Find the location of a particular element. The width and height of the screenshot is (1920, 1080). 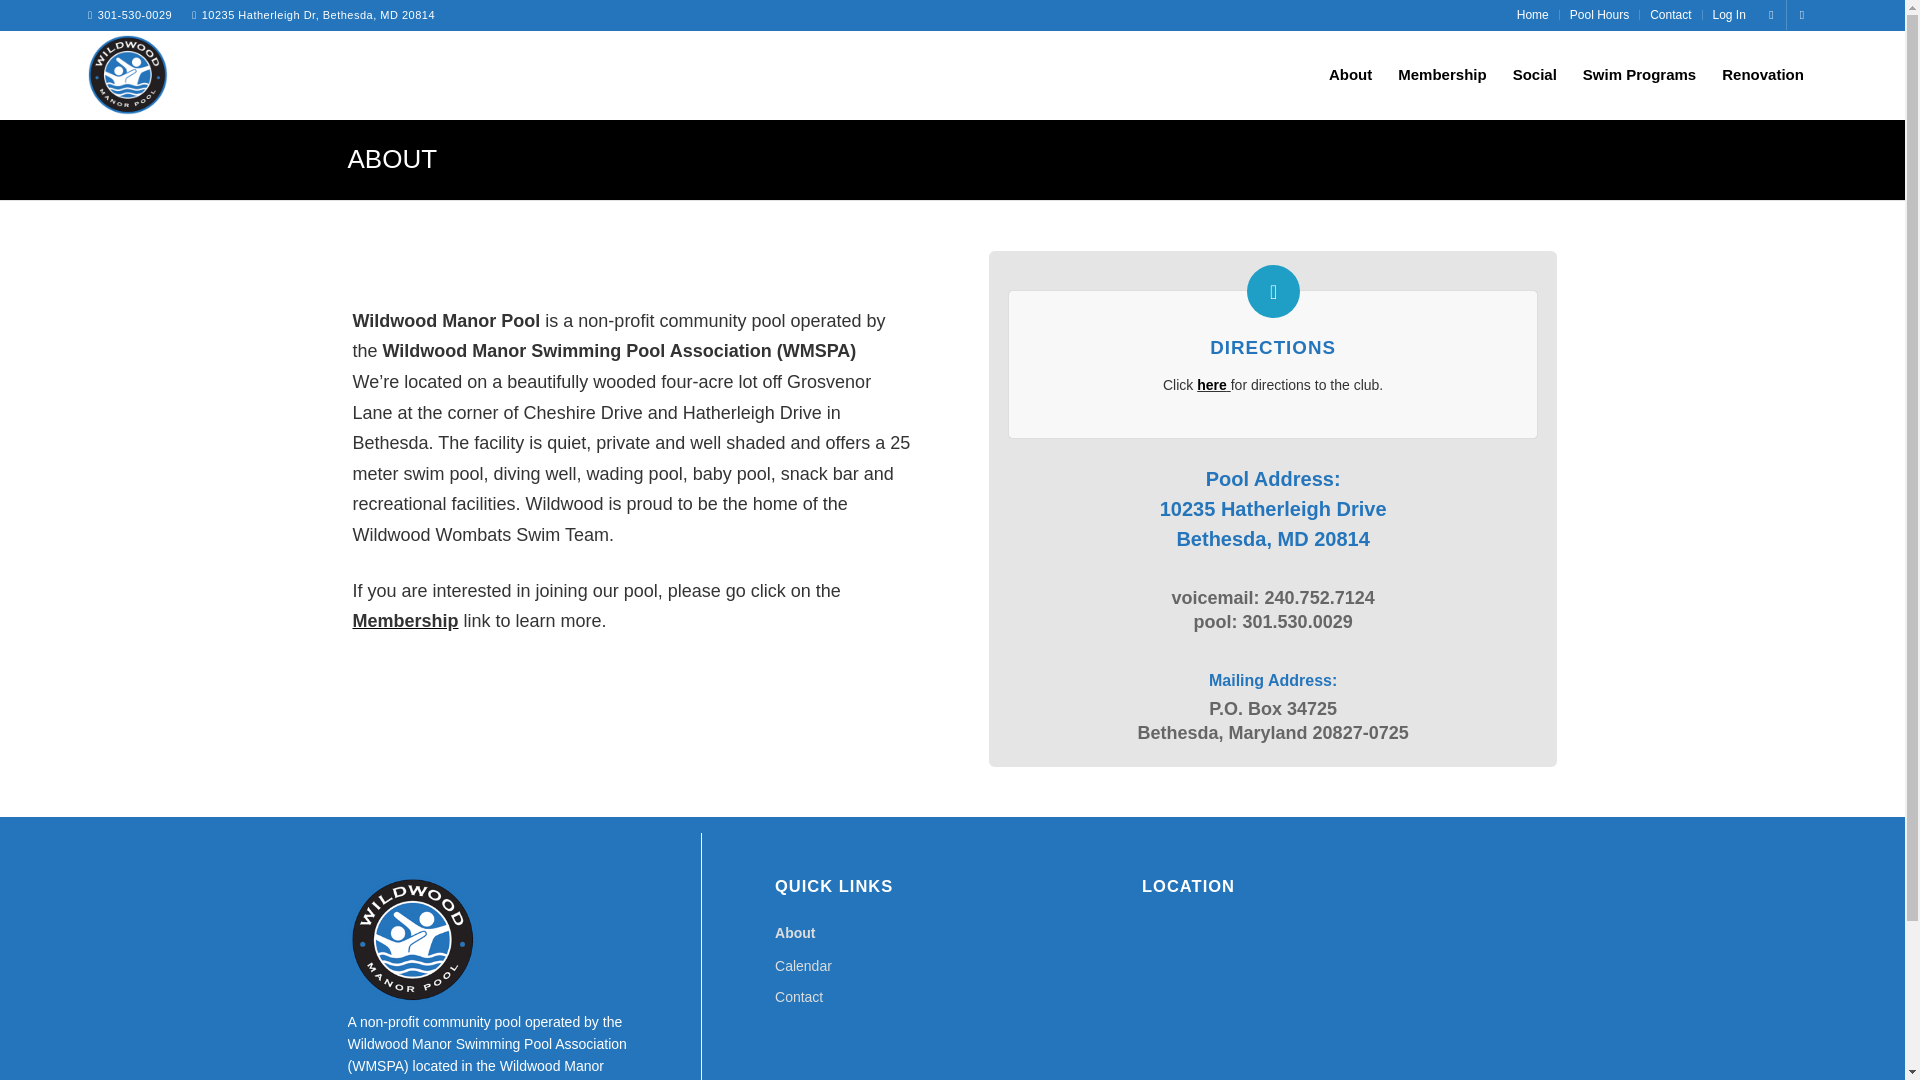

Renovation is located at coordinates (1762, 74).